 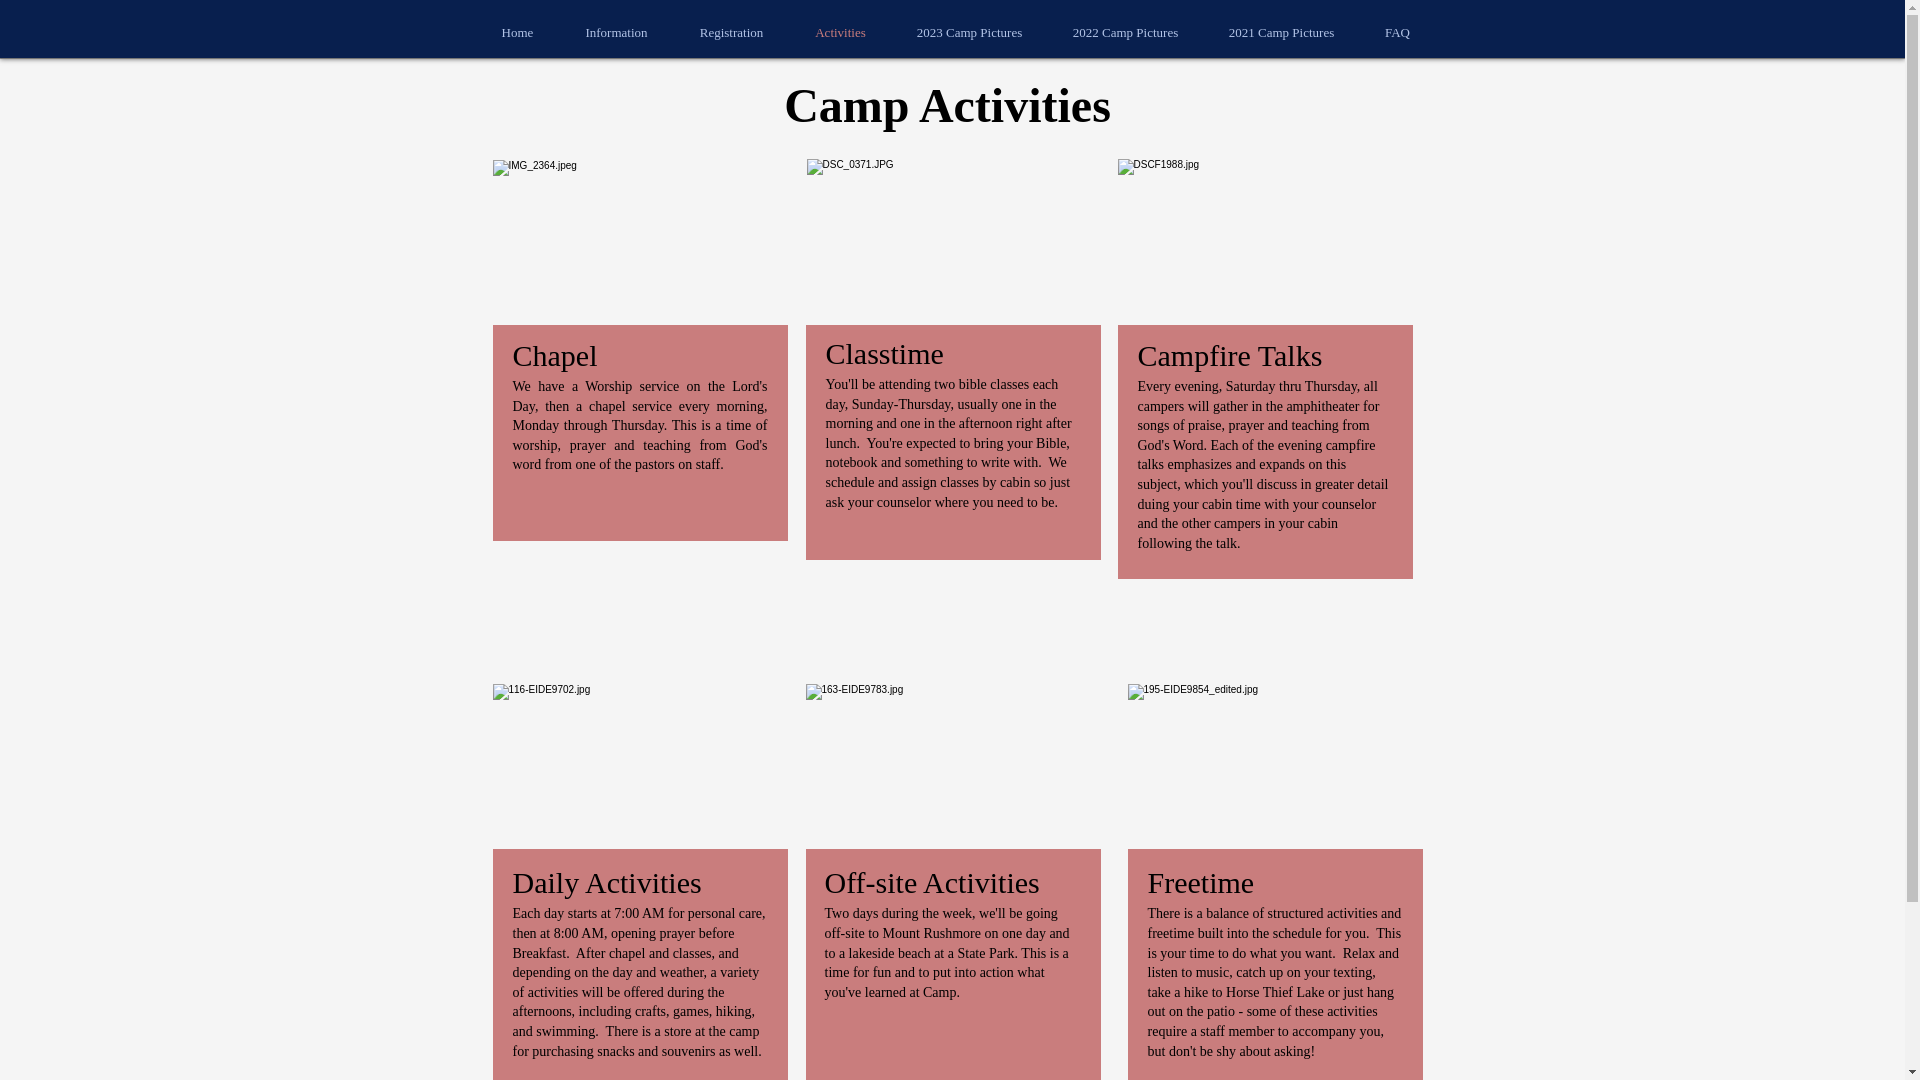 I want to click on FAQ, so click(x=1398, y=32).